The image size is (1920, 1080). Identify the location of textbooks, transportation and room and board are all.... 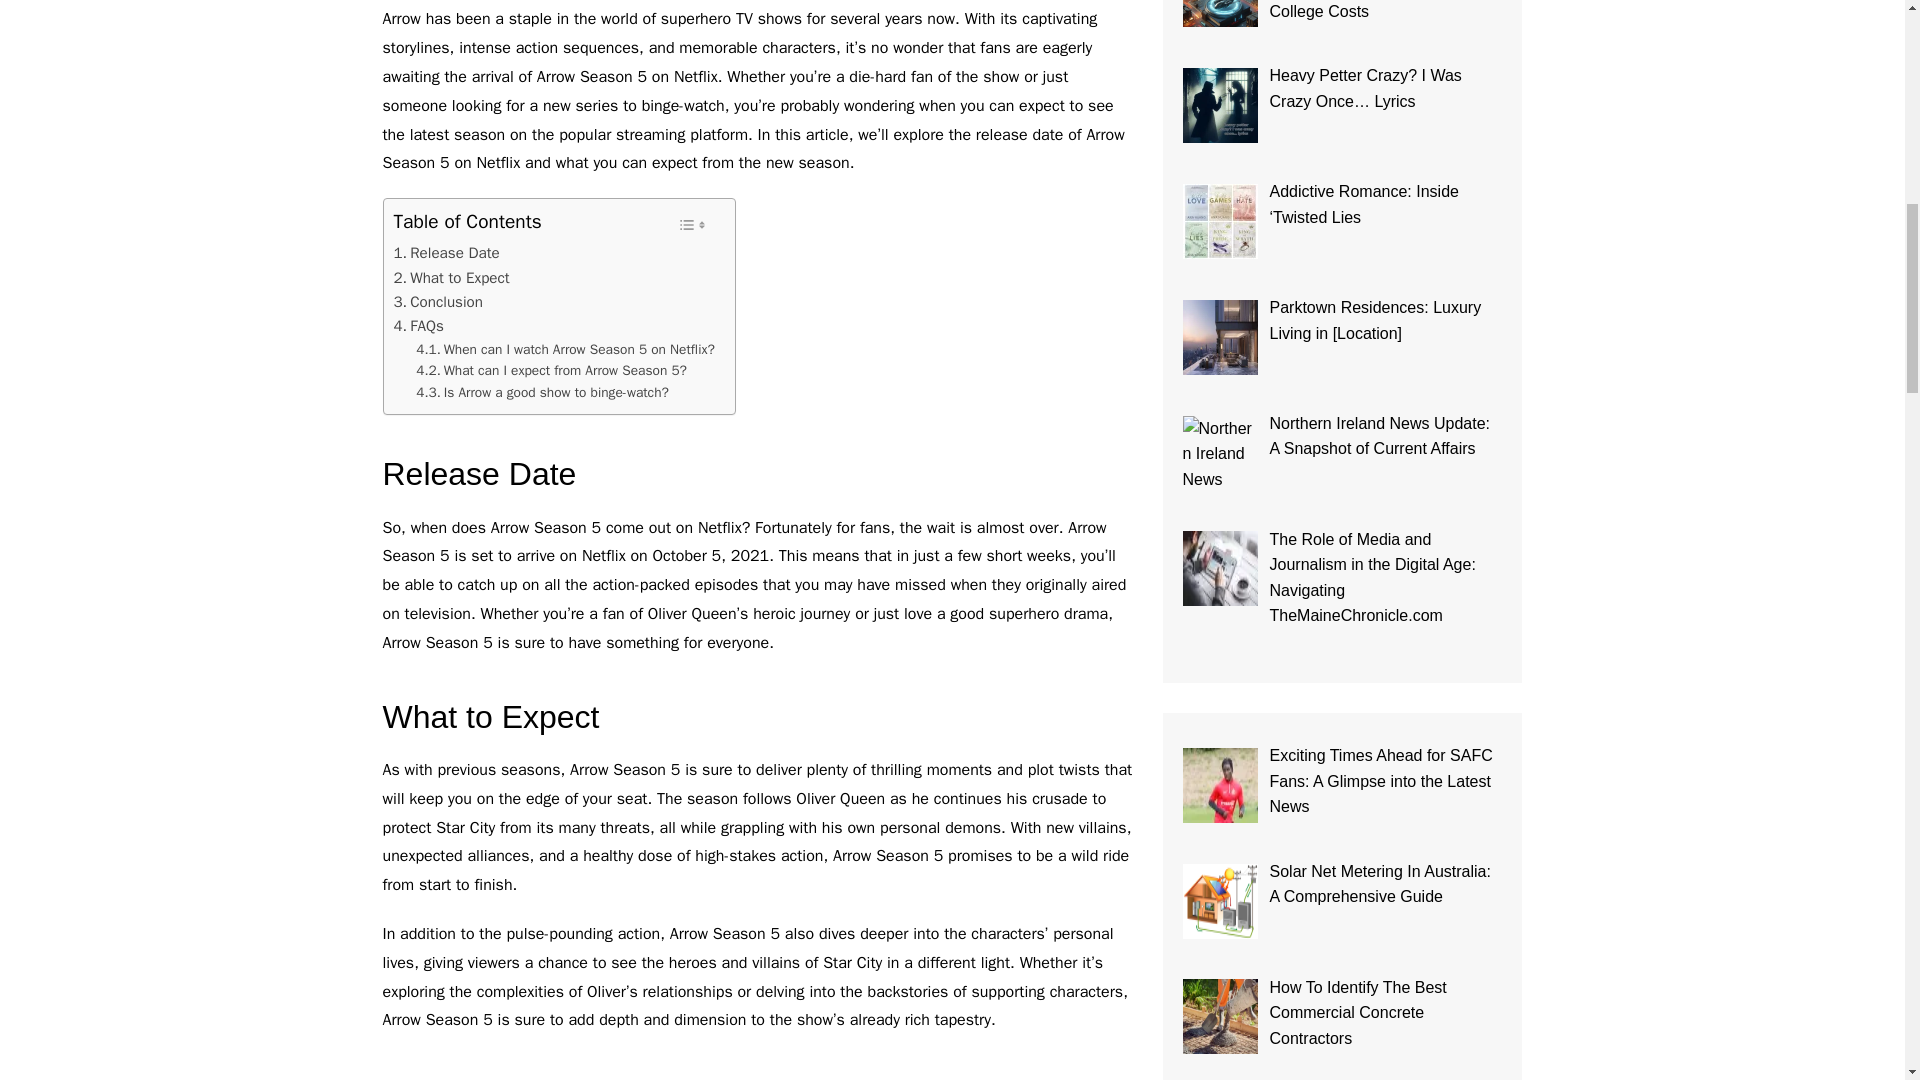
(1220, 14).